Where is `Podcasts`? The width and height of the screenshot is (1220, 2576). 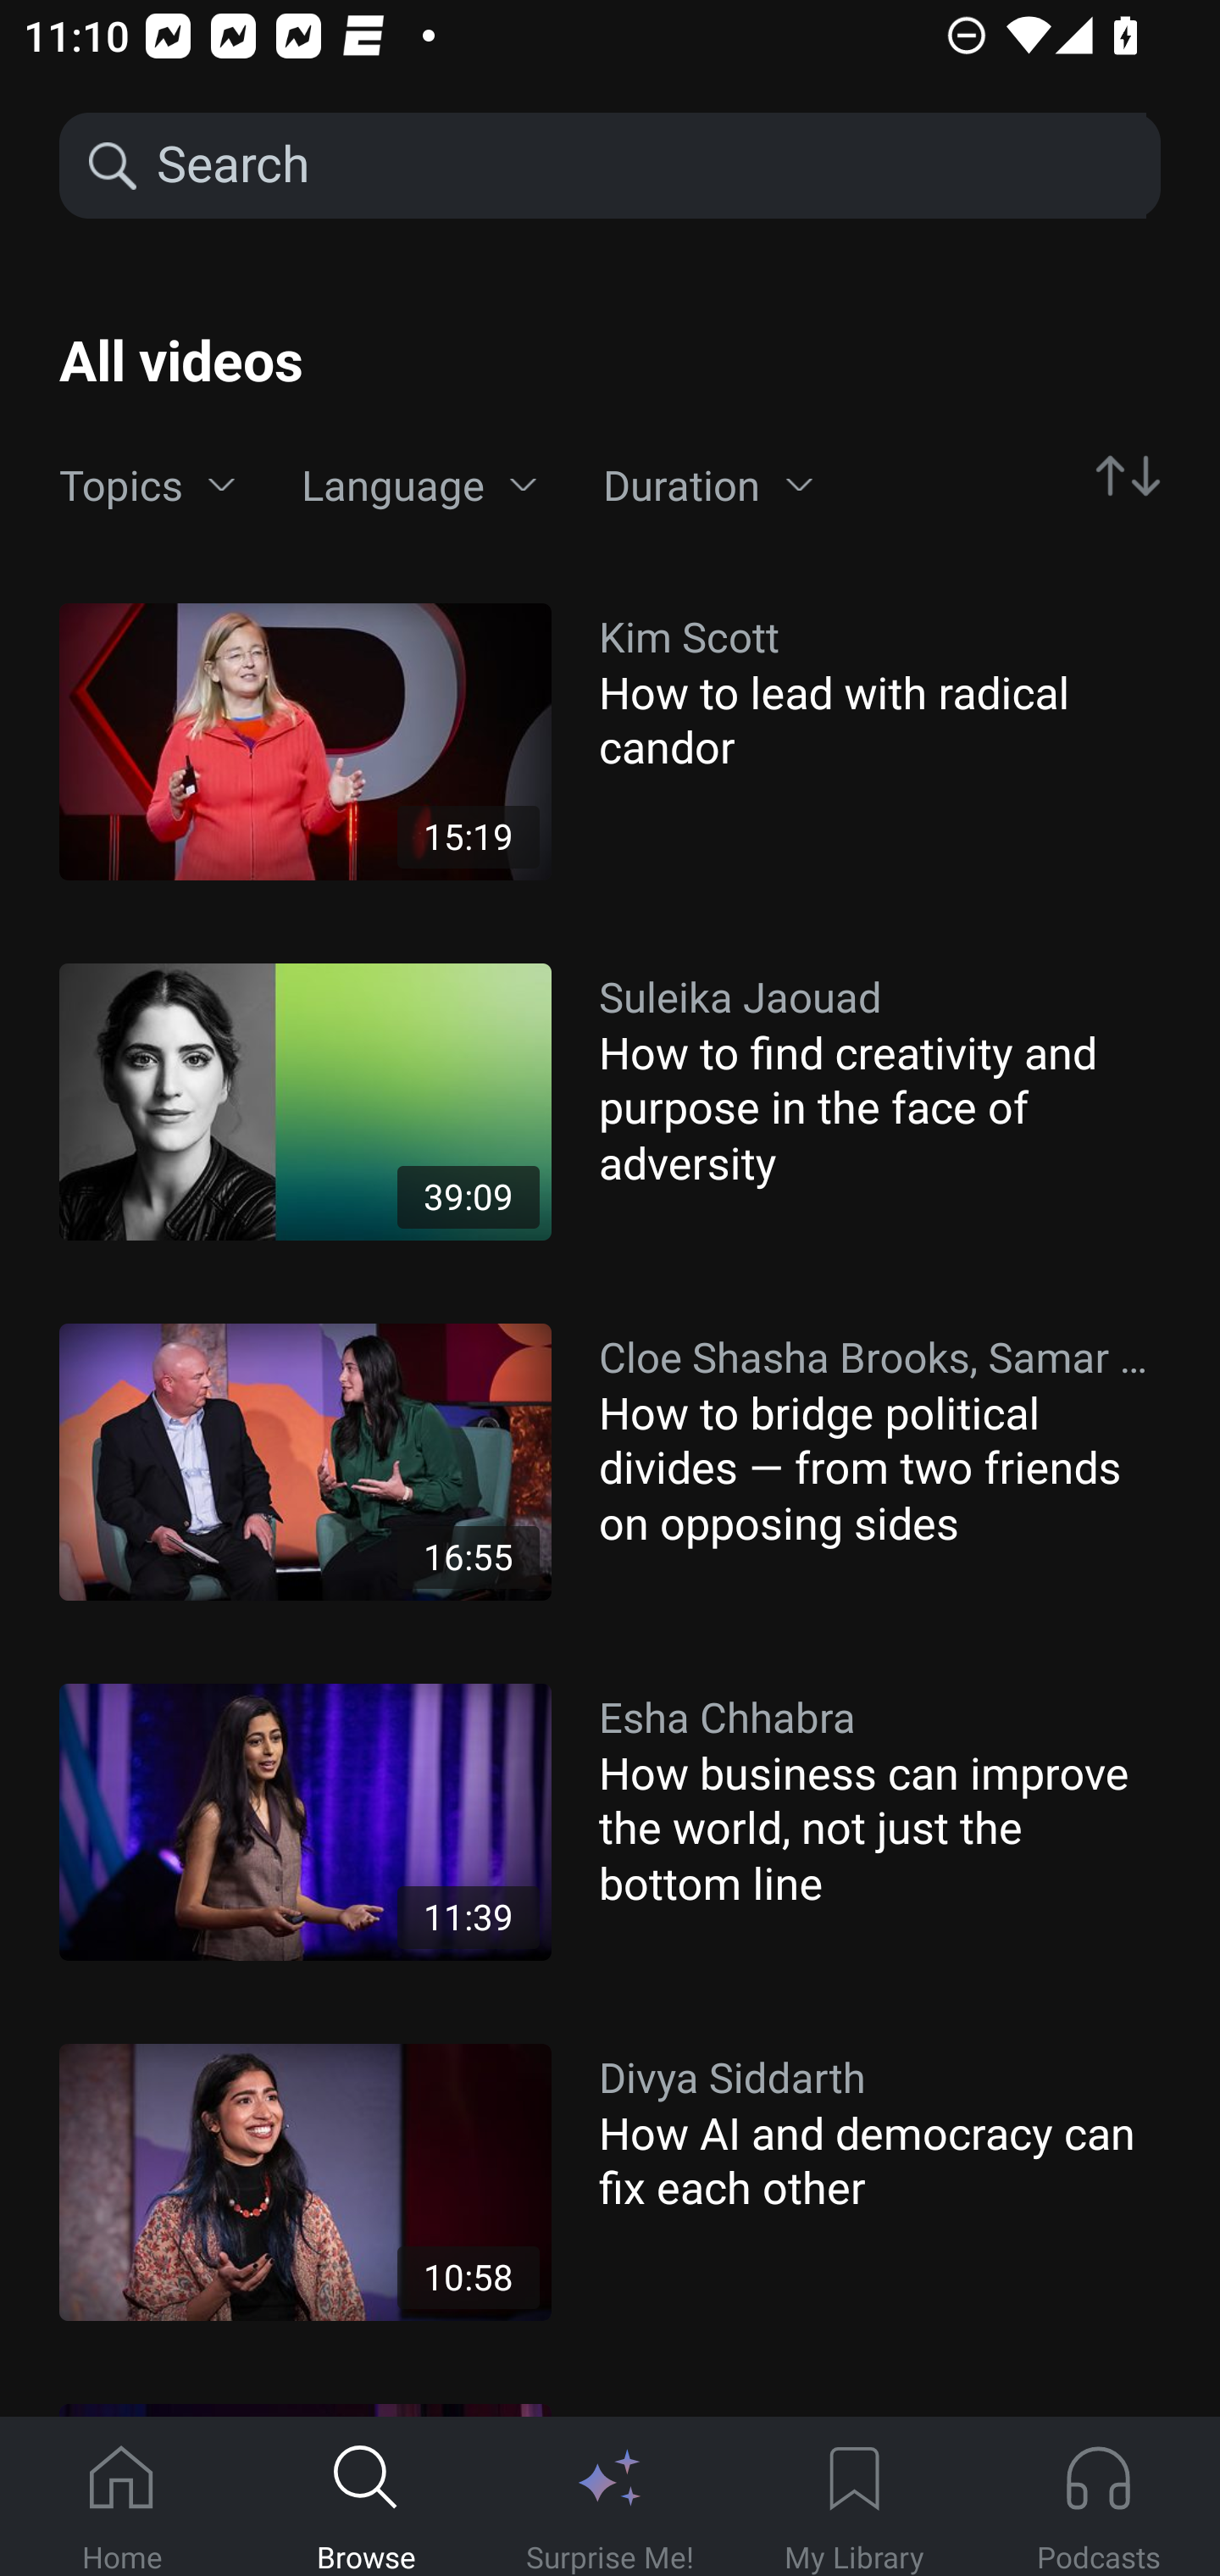
Podcasts is located at coordinates (1098, 2497).